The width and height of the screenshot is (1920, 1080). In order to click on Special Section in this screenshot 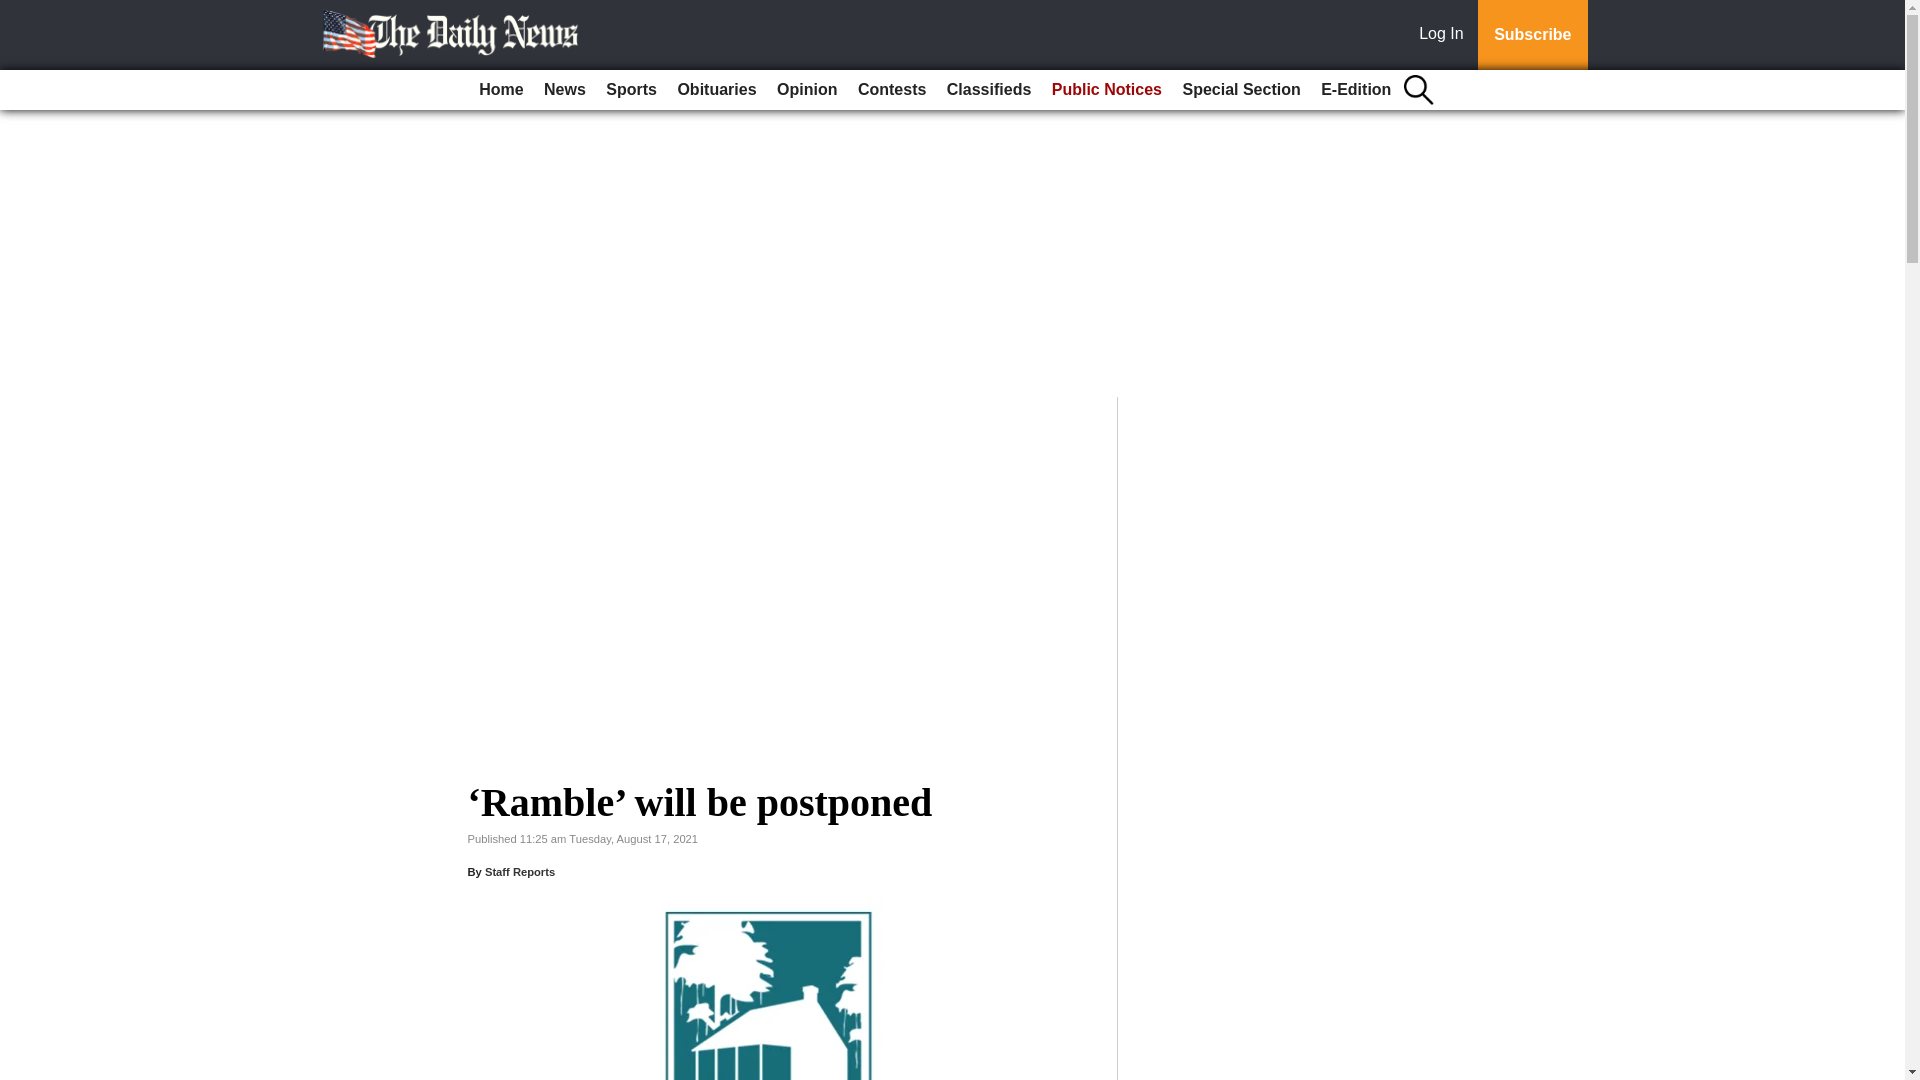, I will do `click(1240, 90)`.